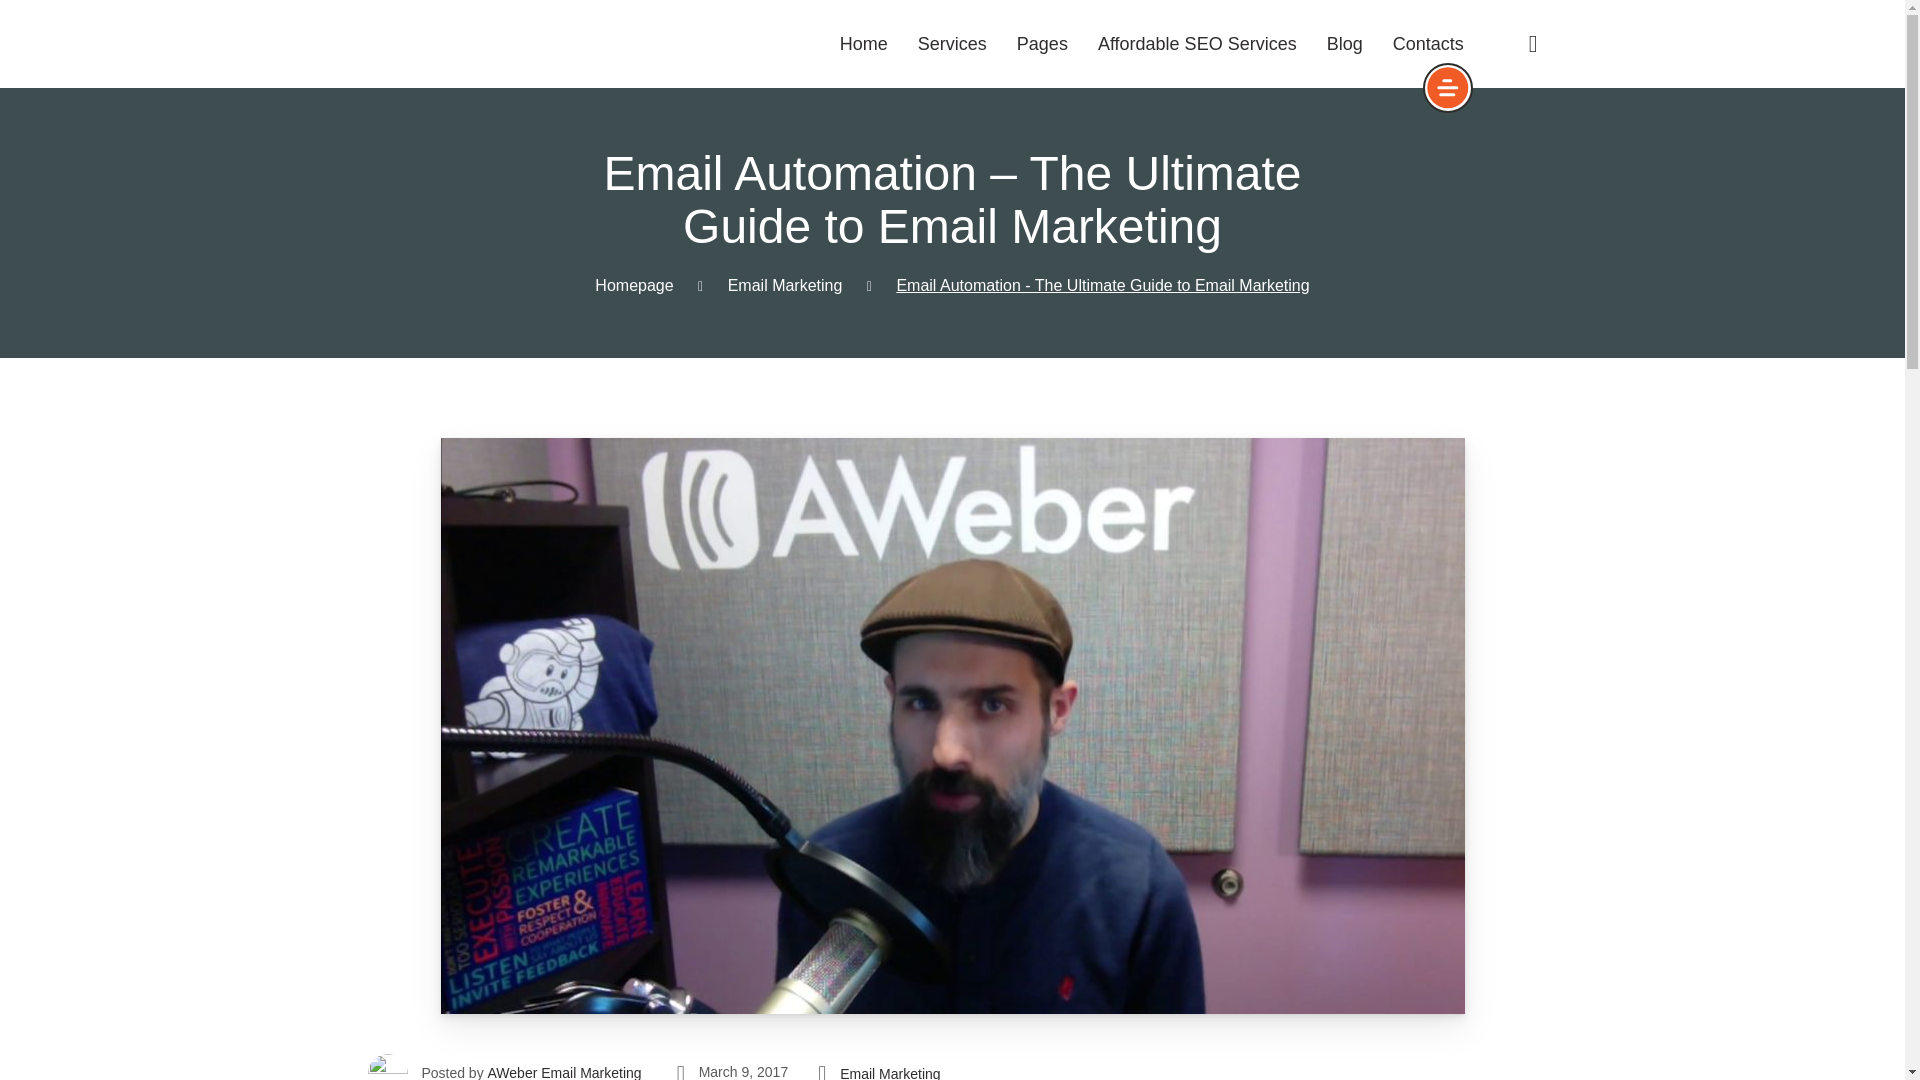 This screenshot has width=1920, height=1080. Describe the element at coordinates (1344, 43) in the screenshot. I see `Blog` at that location.